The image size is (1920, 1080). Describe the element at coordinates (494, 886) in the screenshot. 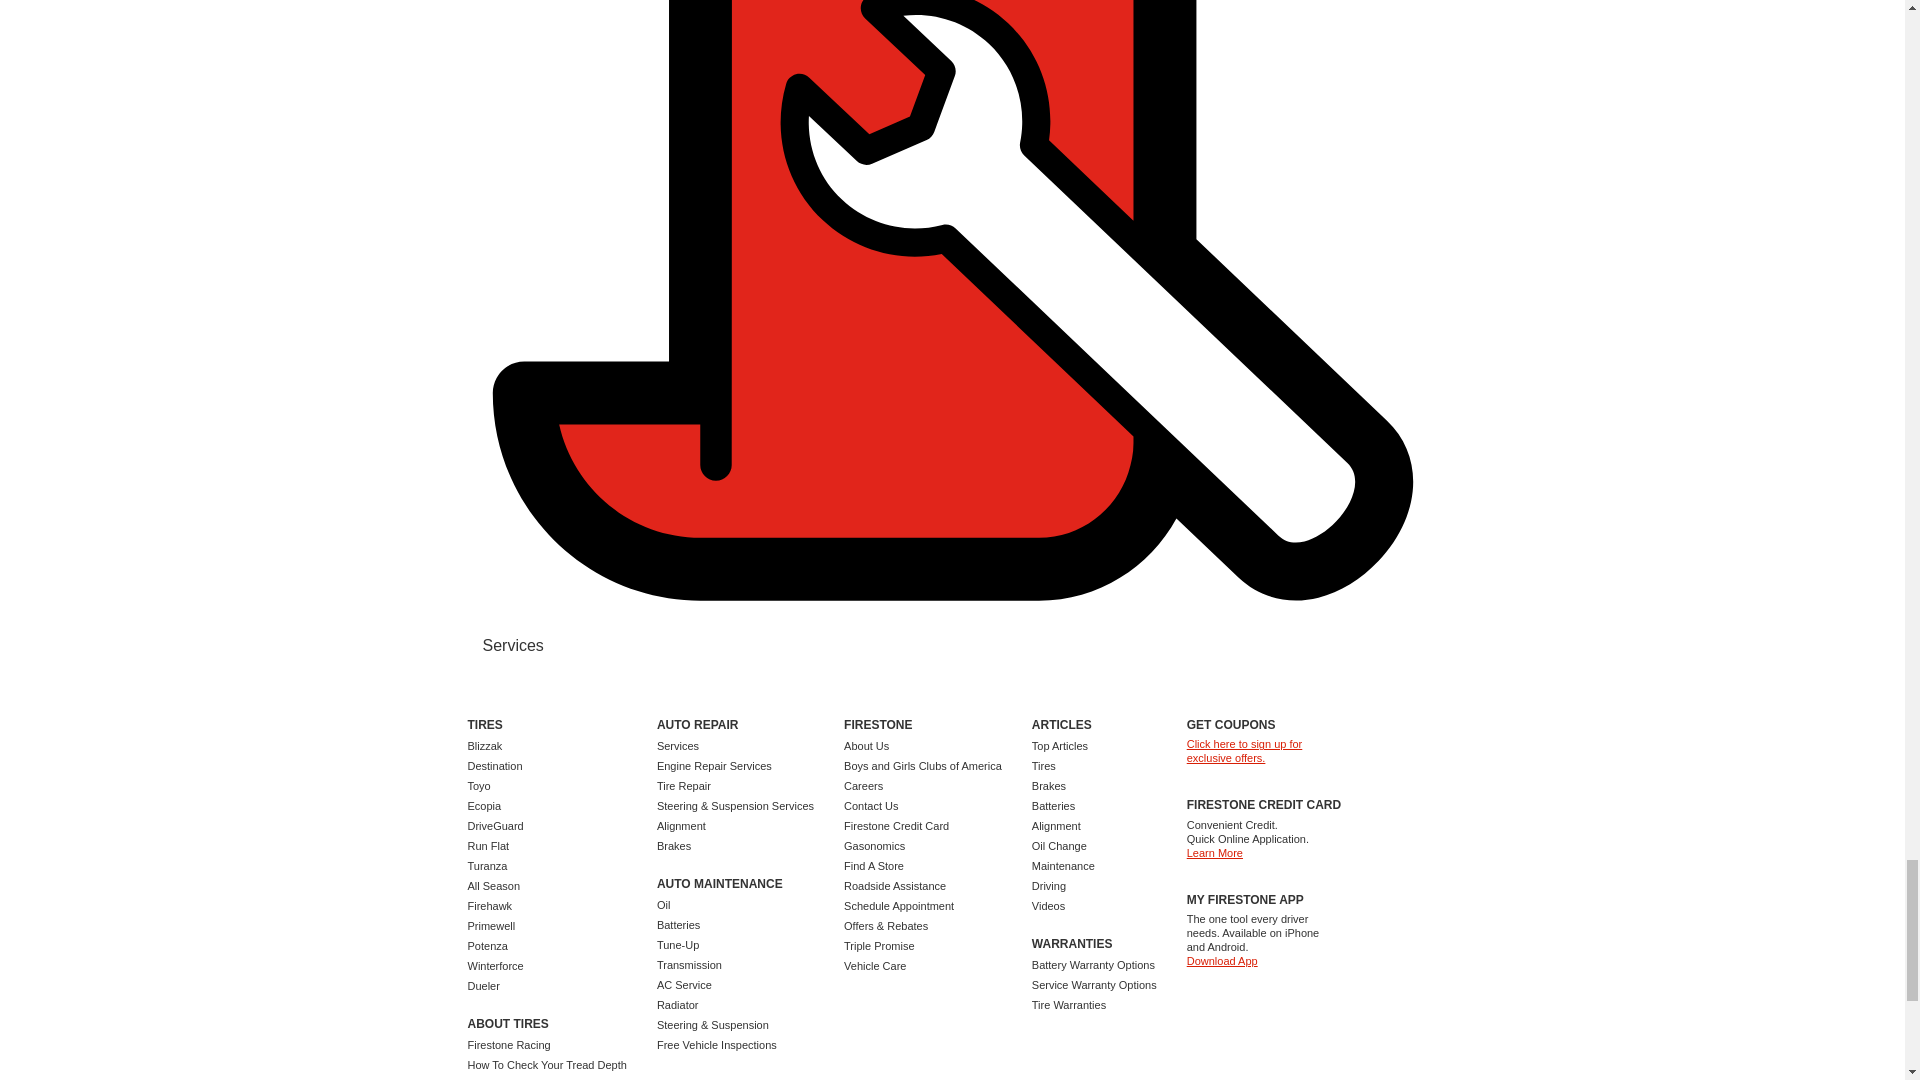

I see `All Season` at that location.